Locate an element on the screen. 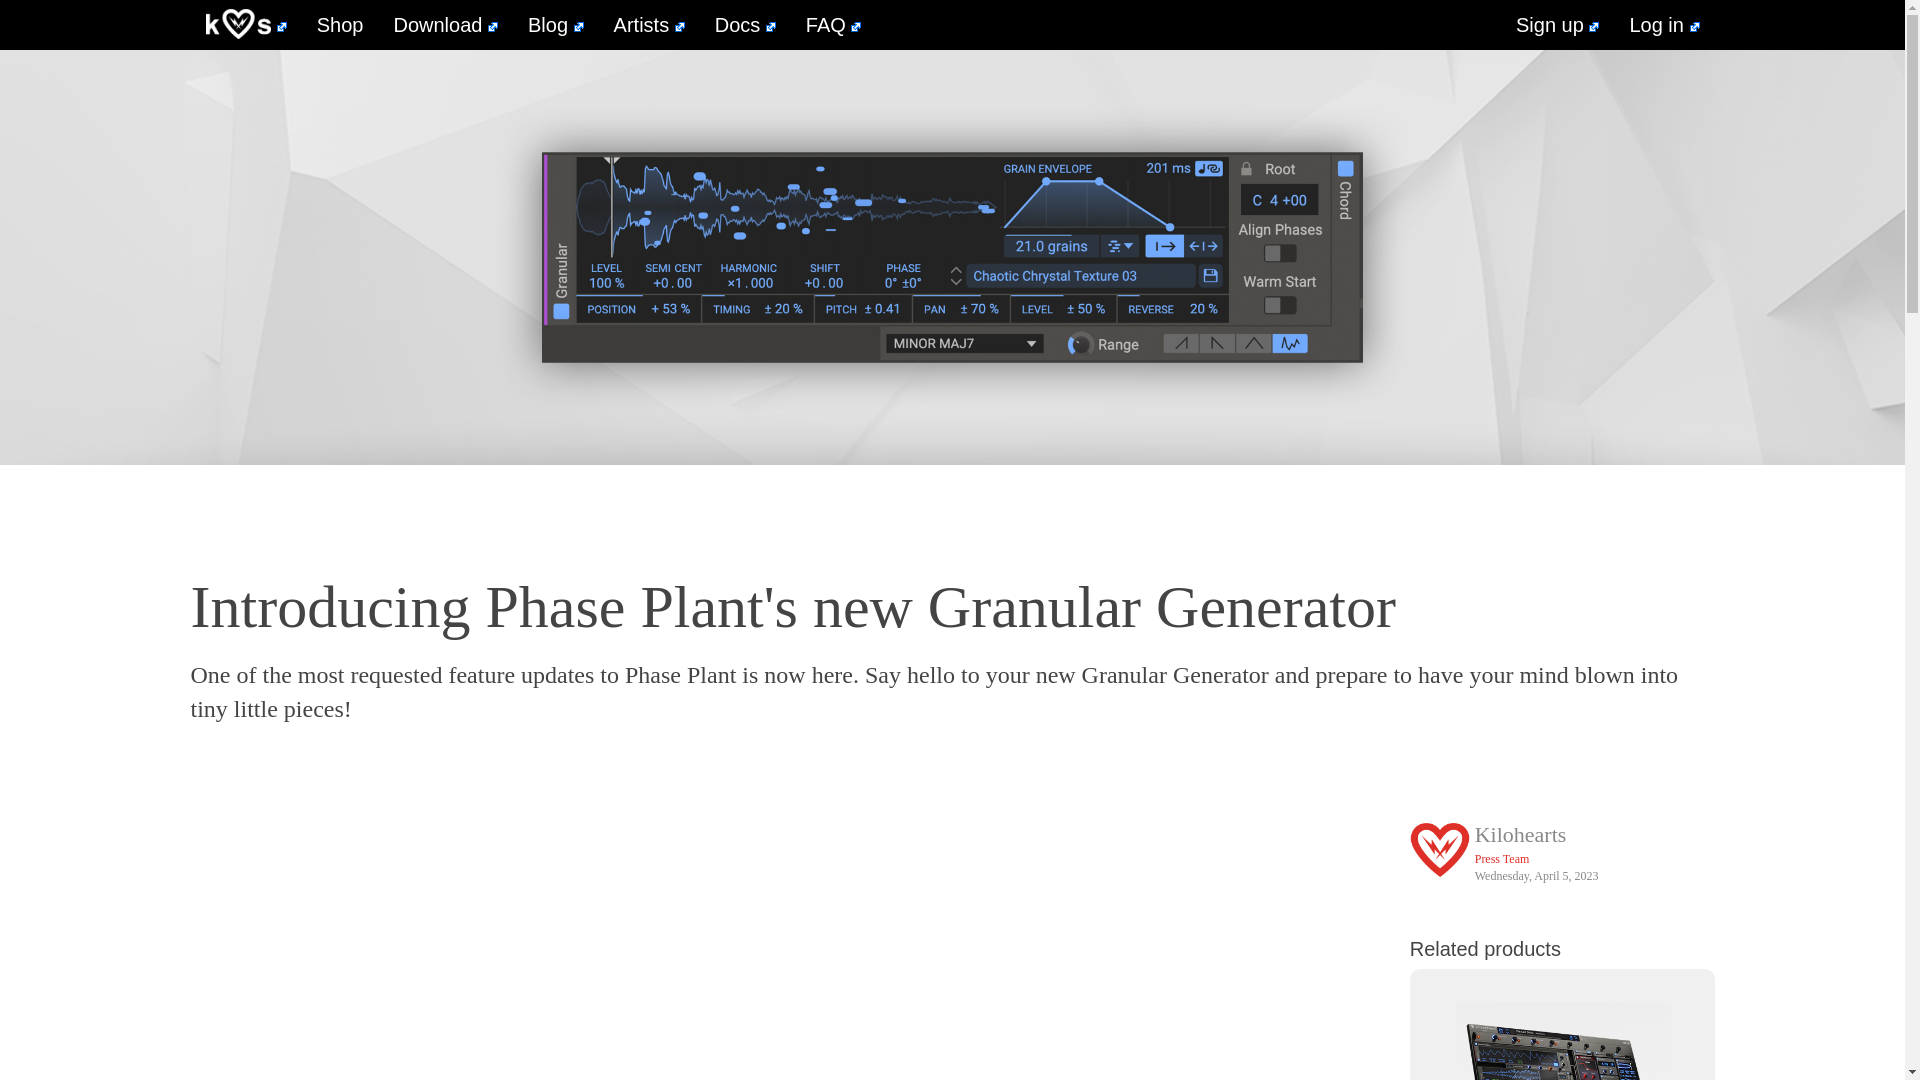 Image resolution: width=1920 pixels, height=1080 pixels. Docs is located at coordinates (746, 24).